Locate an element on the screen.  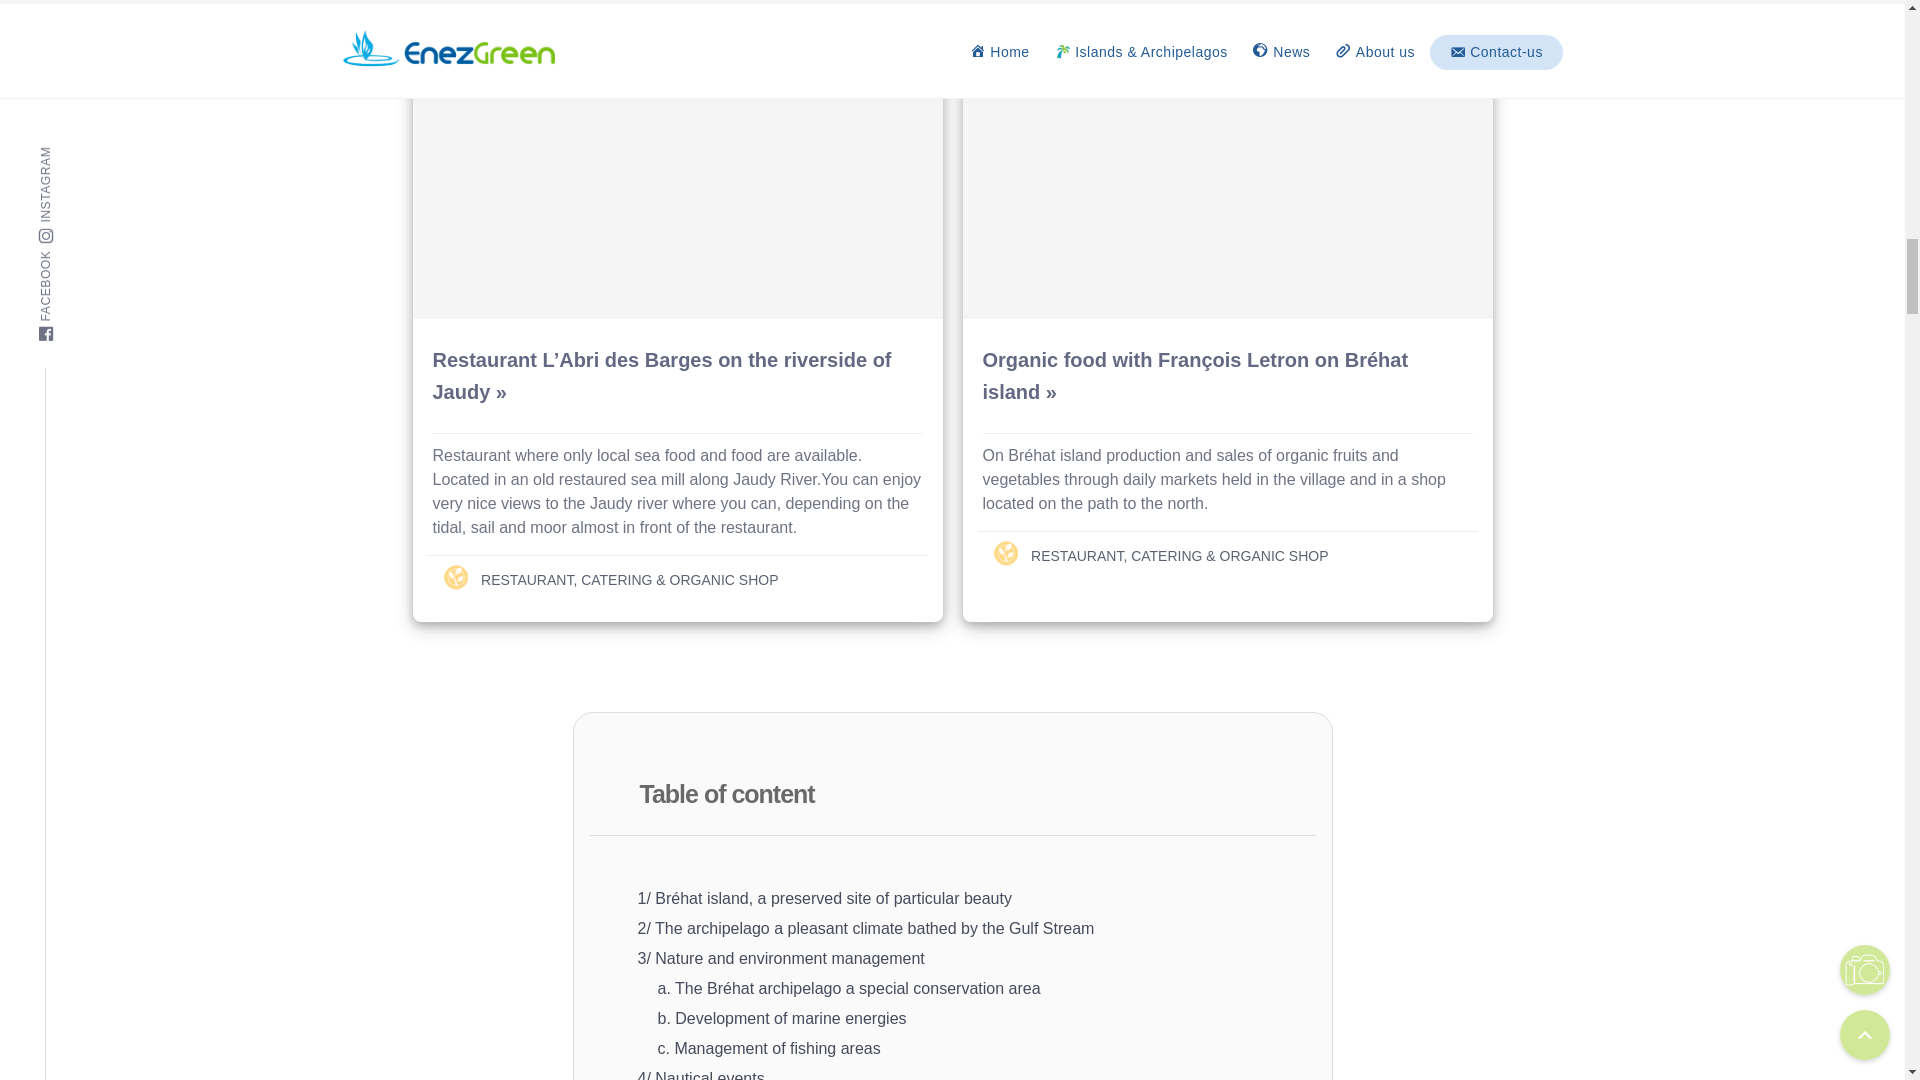
c. Management of fishing areas is located at coordinates (770, 1048).